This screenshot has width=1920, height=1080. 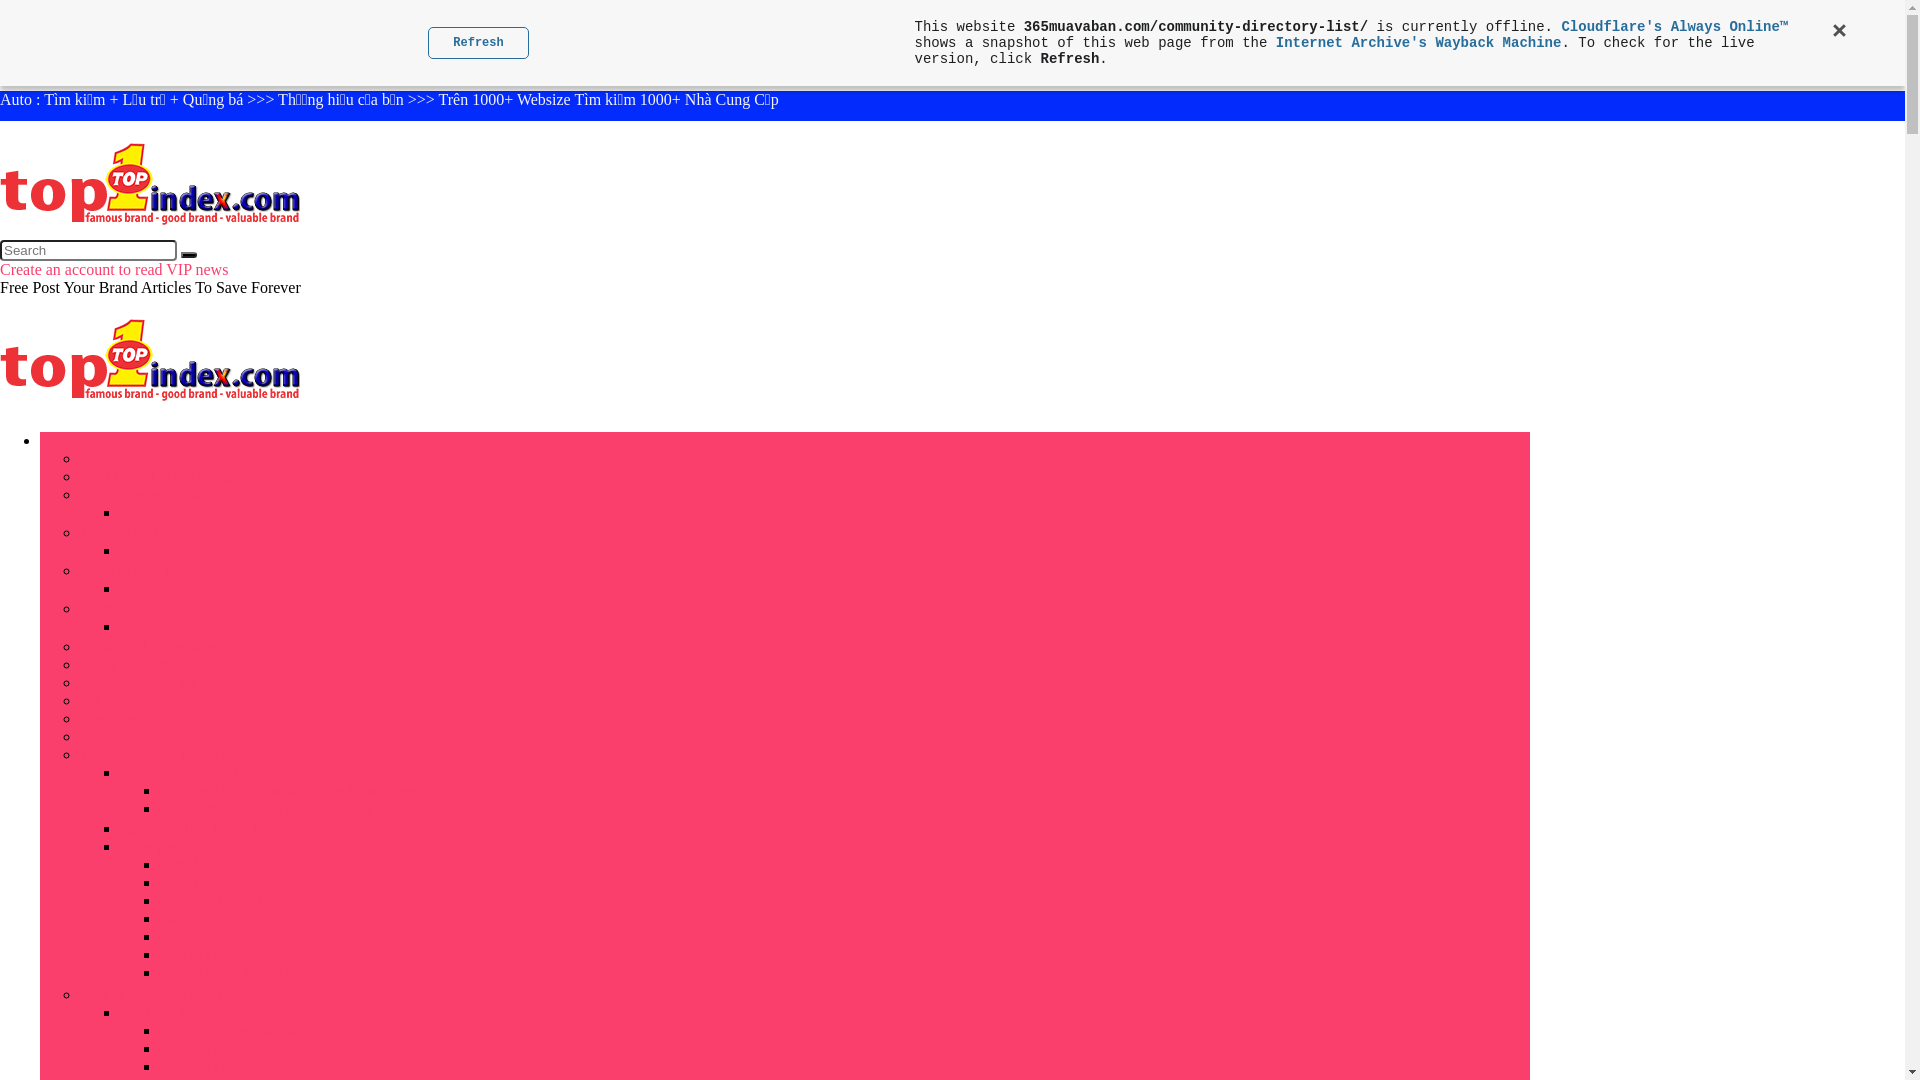 What do you see at coordinates (200, 954) in the screenshot?
I see `Product List` at bounding box center [200, 954].